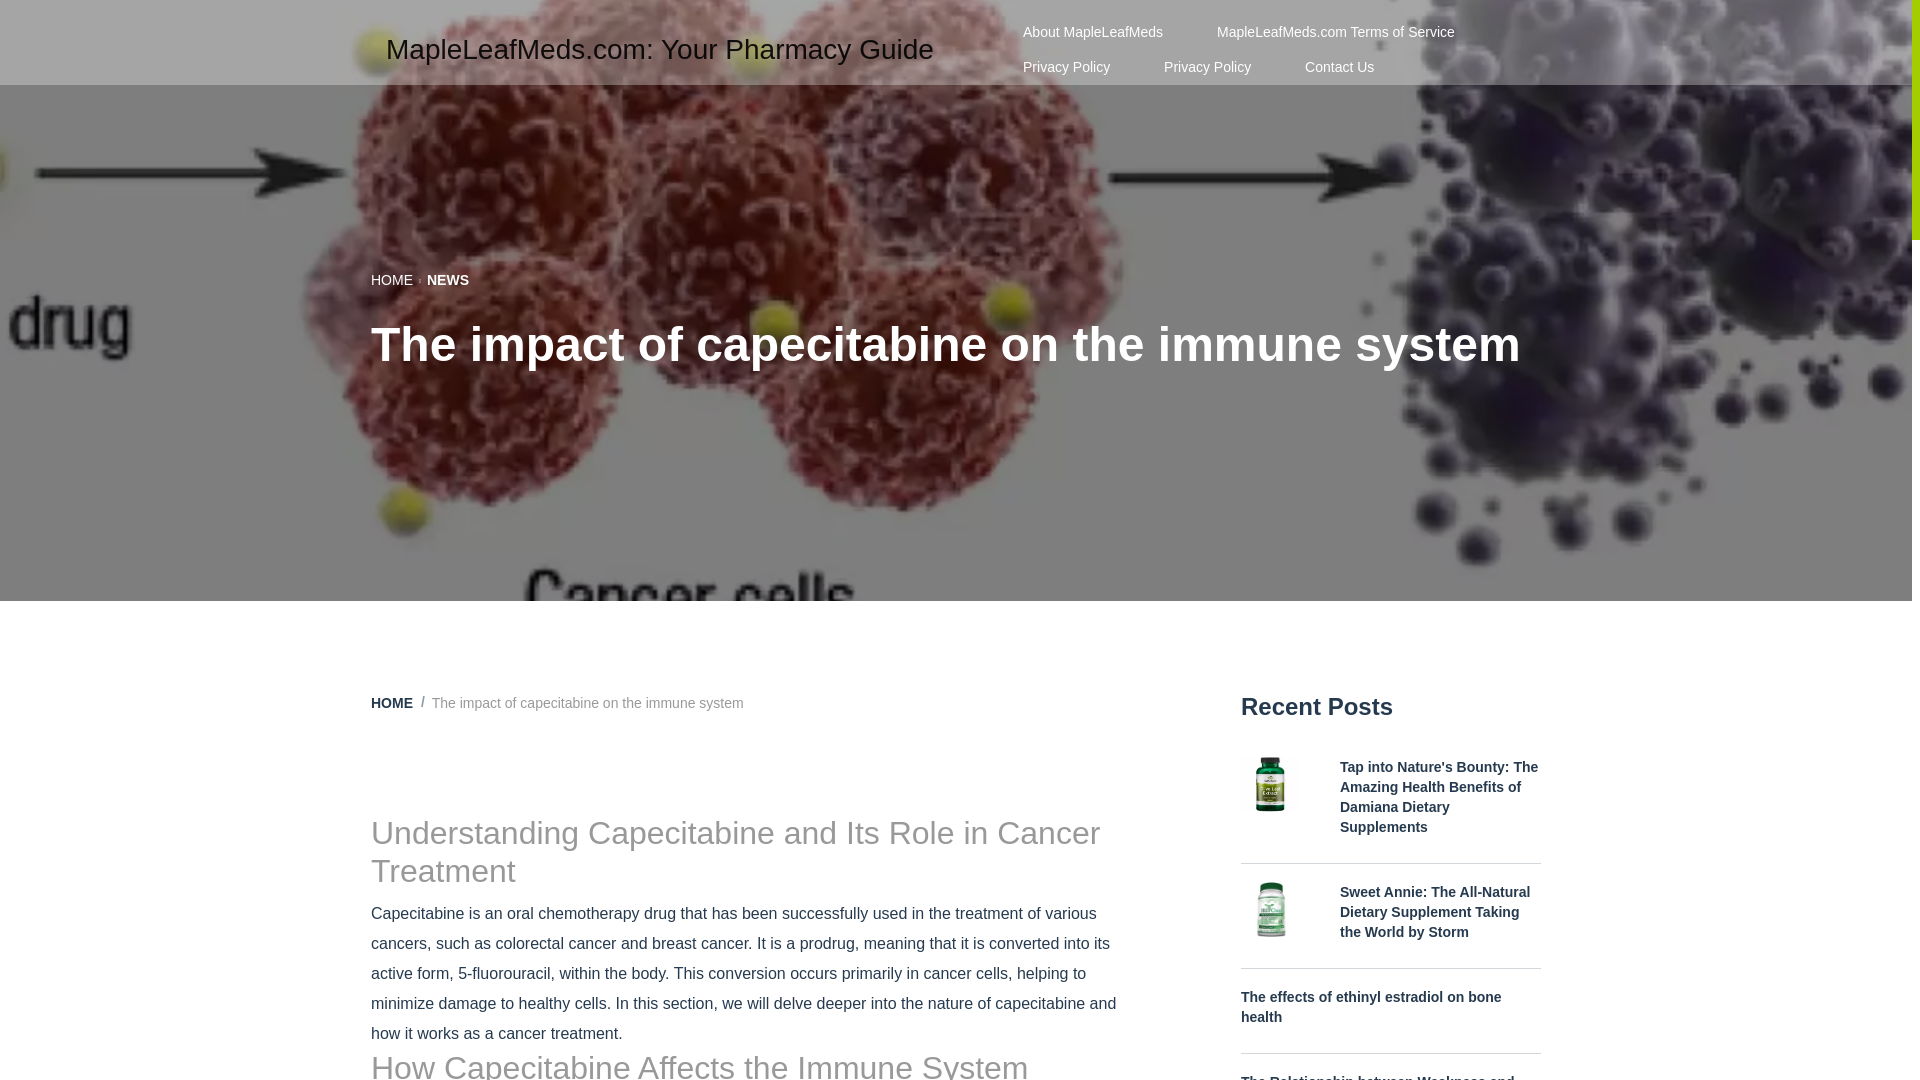  I want to click on MapleLeafMeds.com: Your Pharmacy Guide, so click(659, 49).